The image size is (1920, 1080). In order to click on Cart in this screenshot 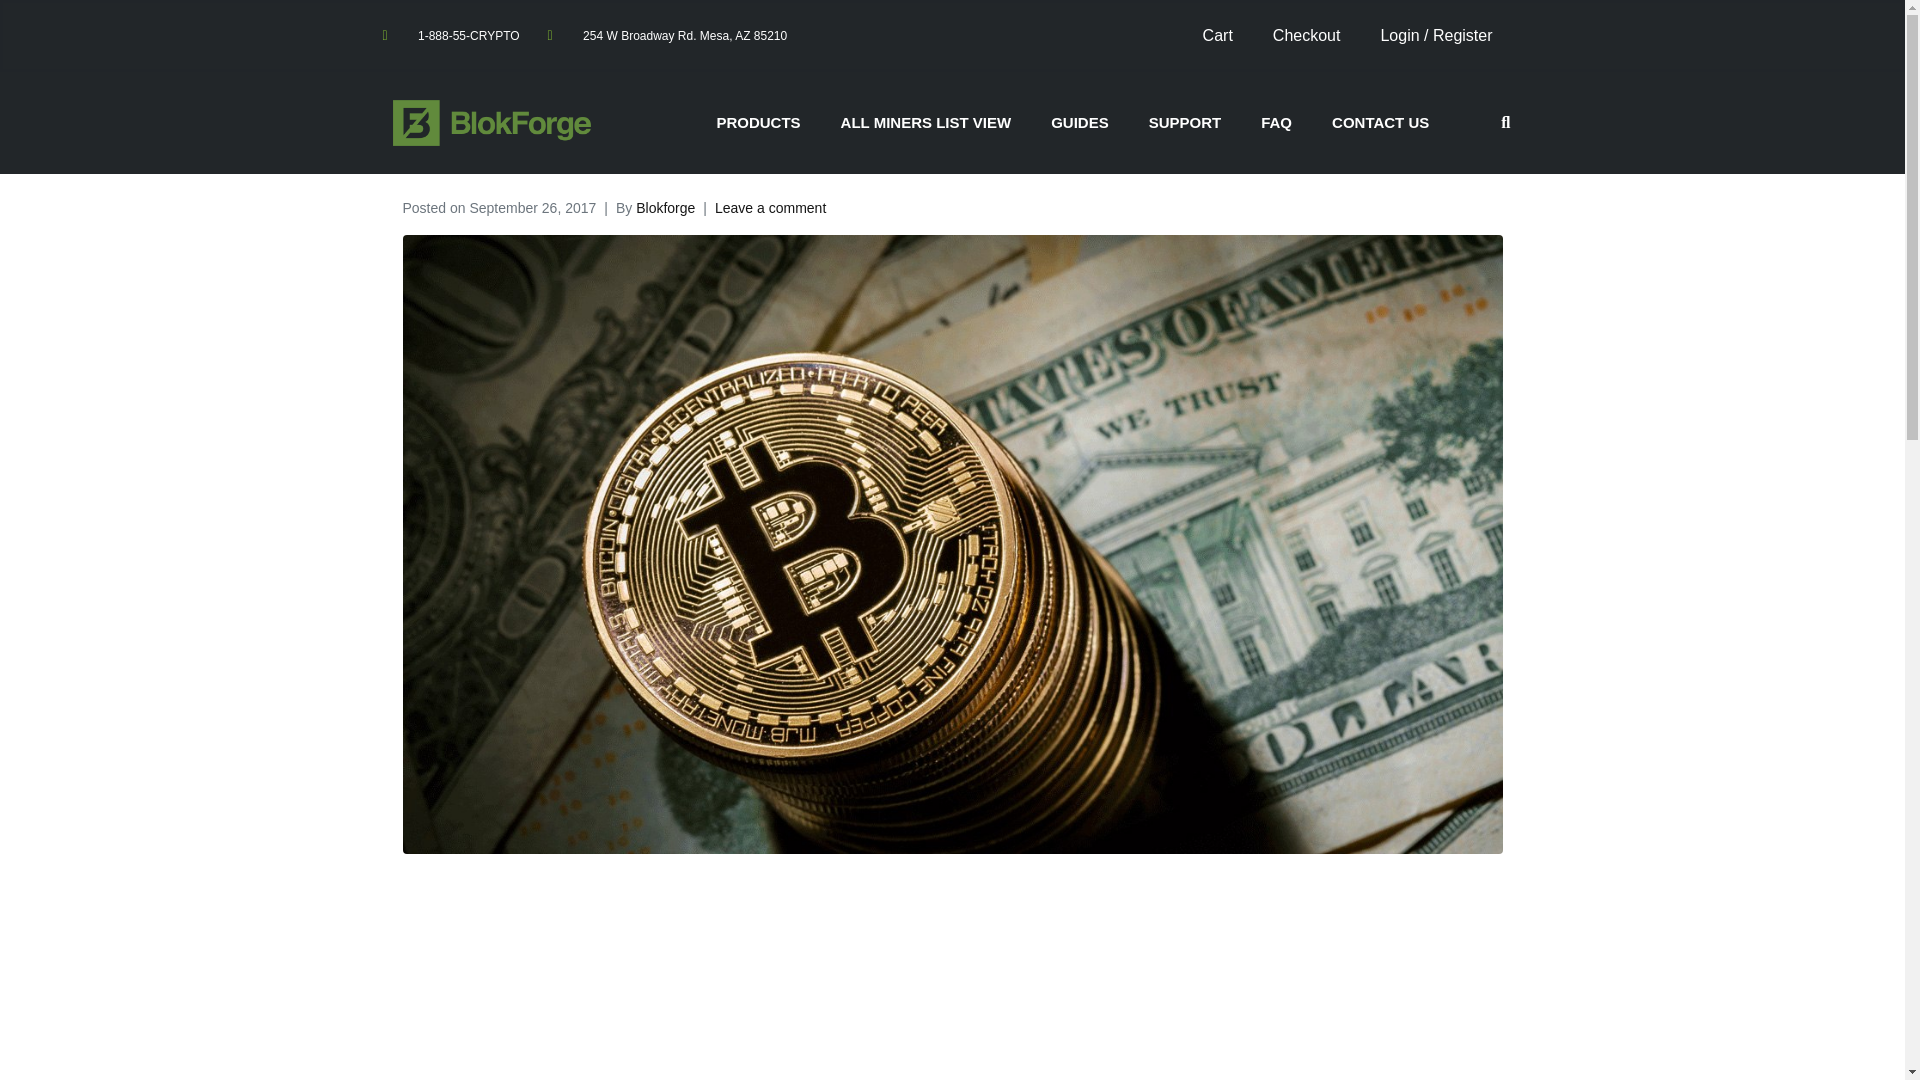, I will do `click(1218, 36)`.